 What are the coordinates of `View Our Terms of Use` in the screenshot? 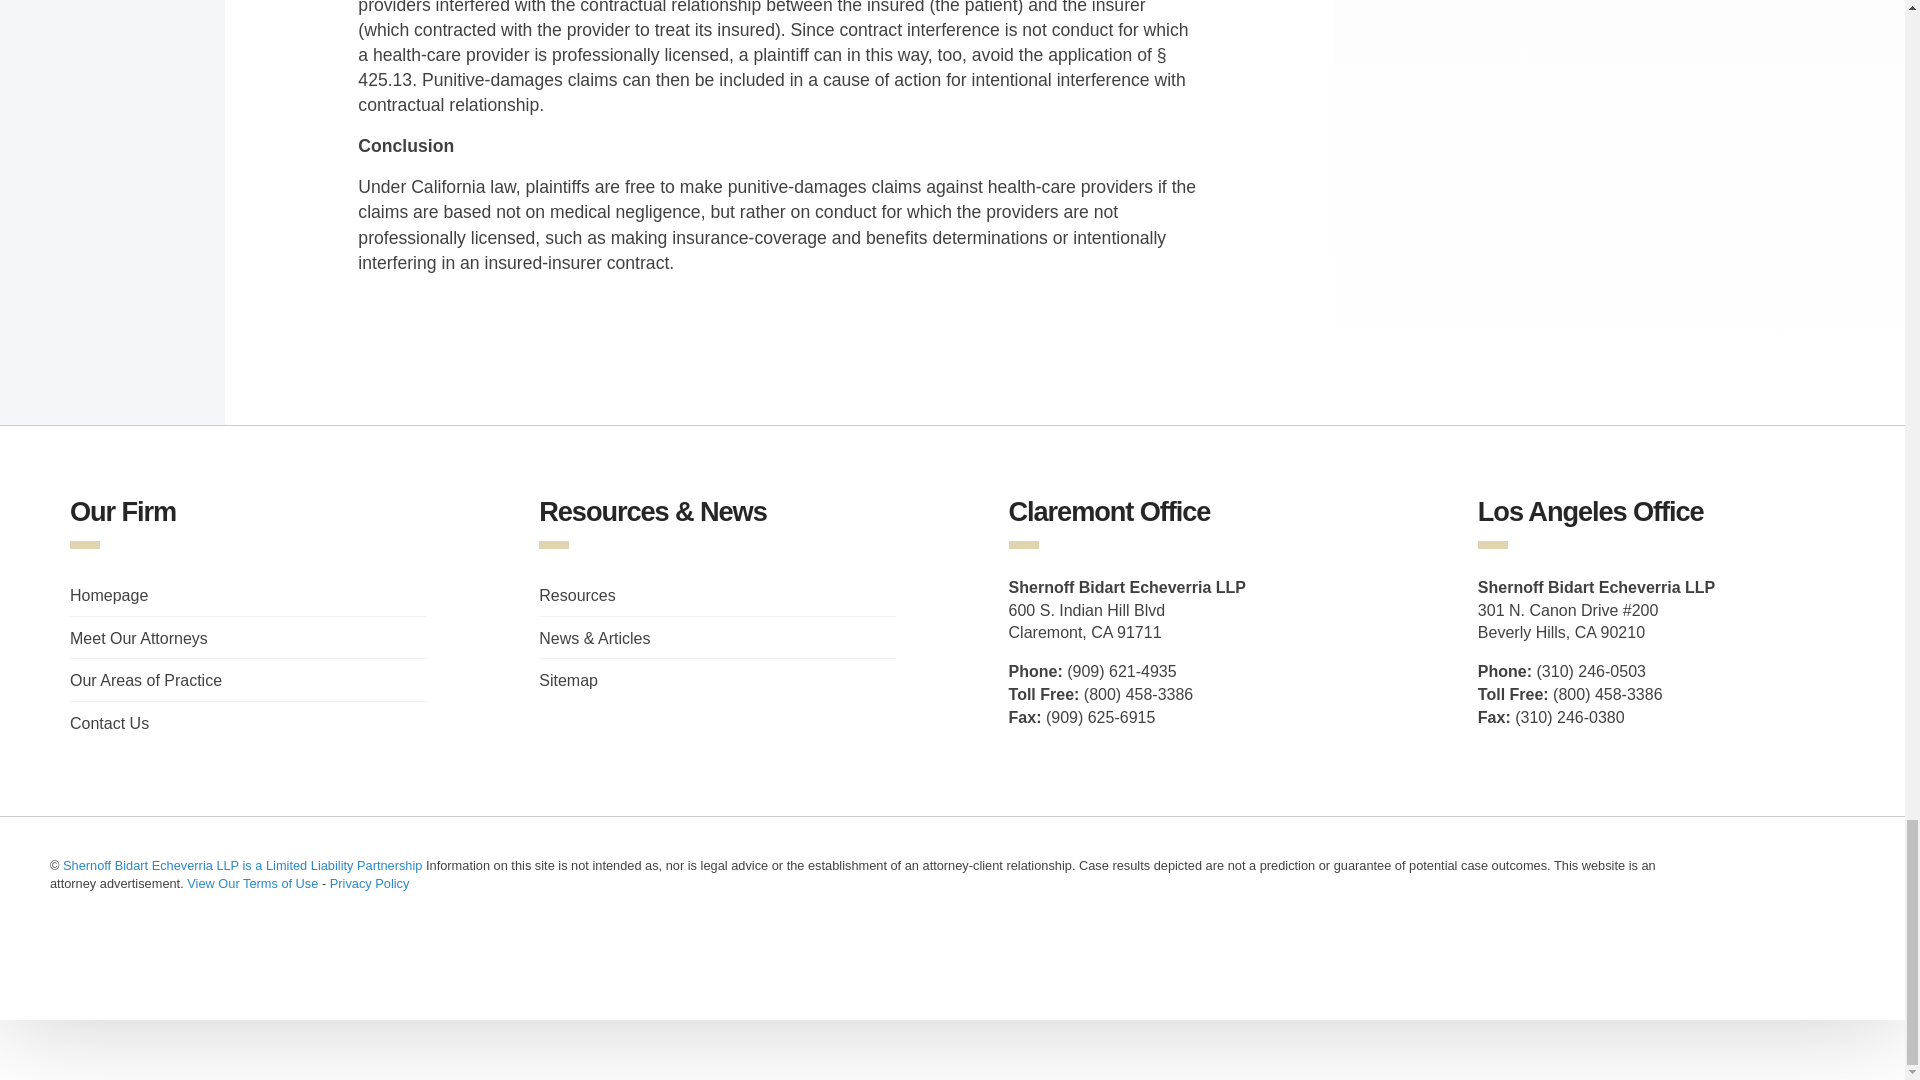 It's located at (252, 883).